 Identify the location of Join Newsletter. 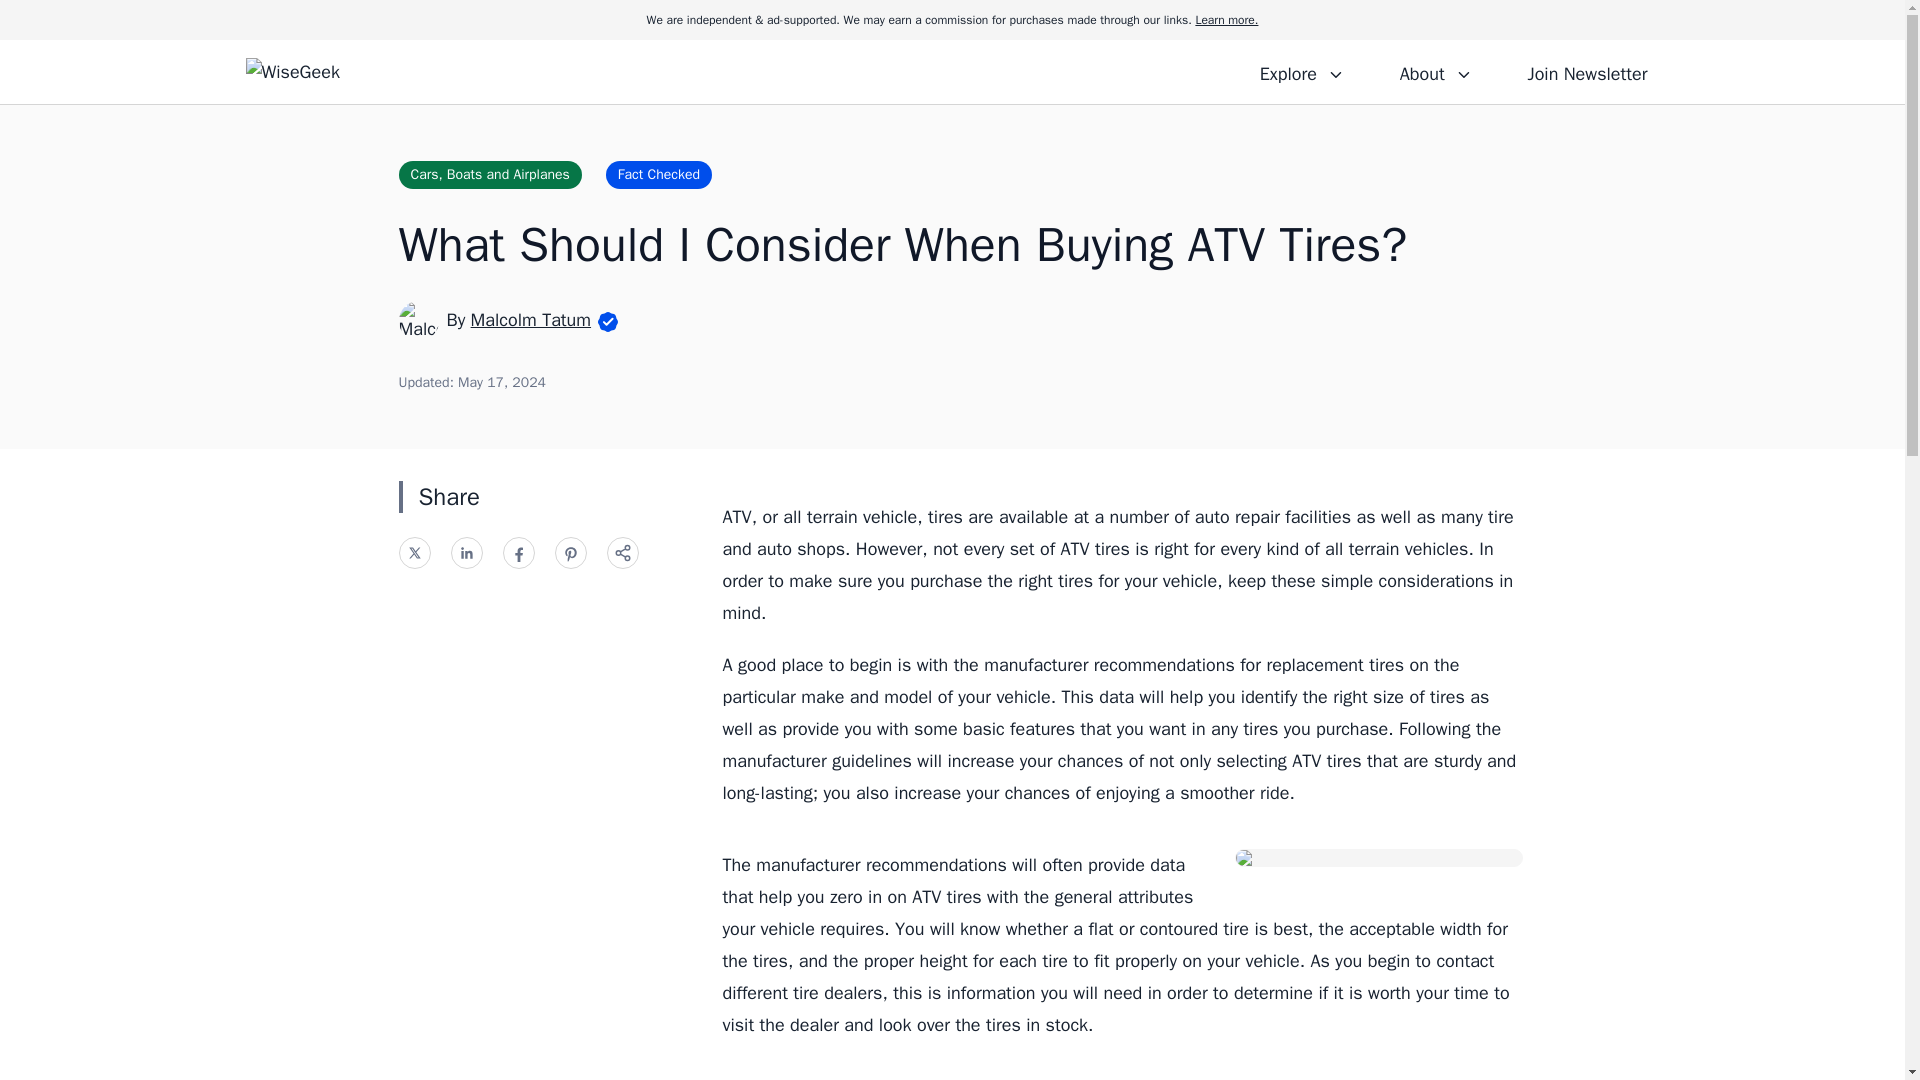
(1586, 71).